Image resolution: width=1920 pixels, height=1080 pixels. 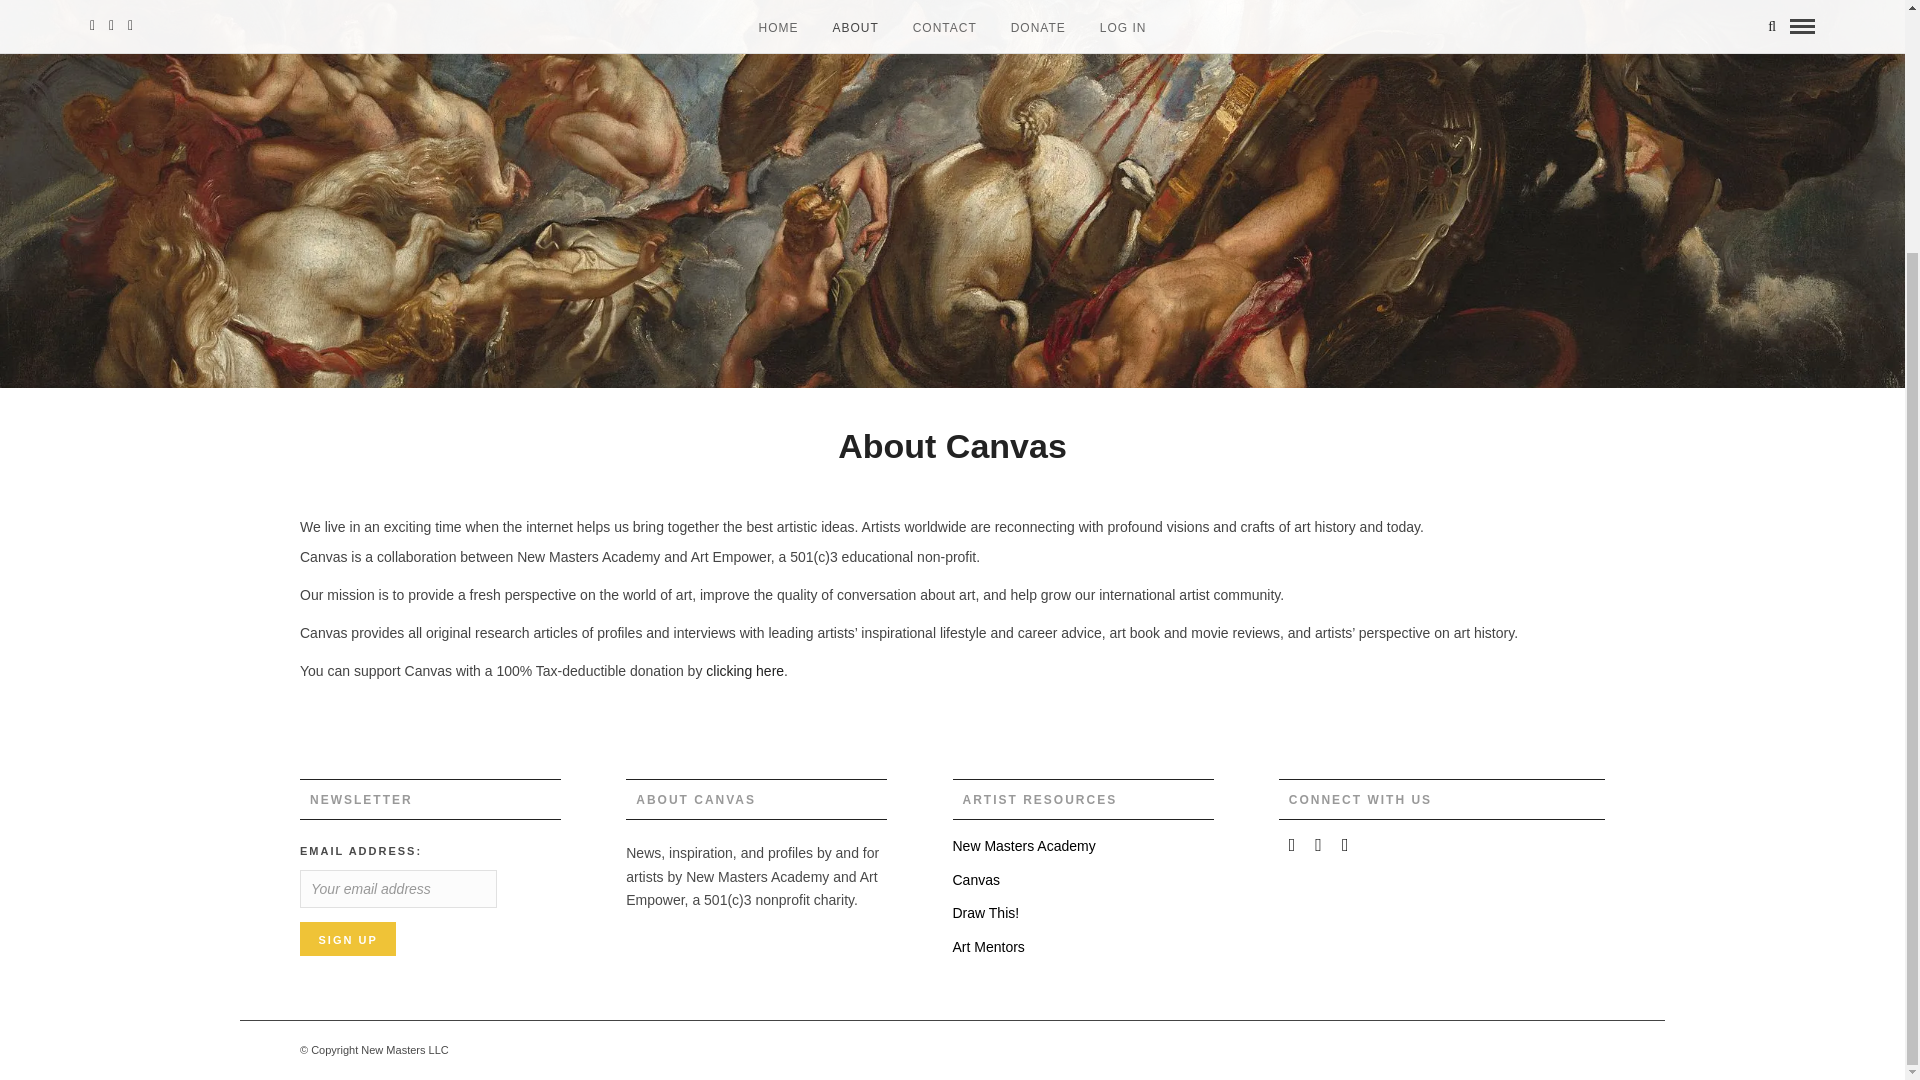 I want to click on Facebook, so click(x=1292, y=844).